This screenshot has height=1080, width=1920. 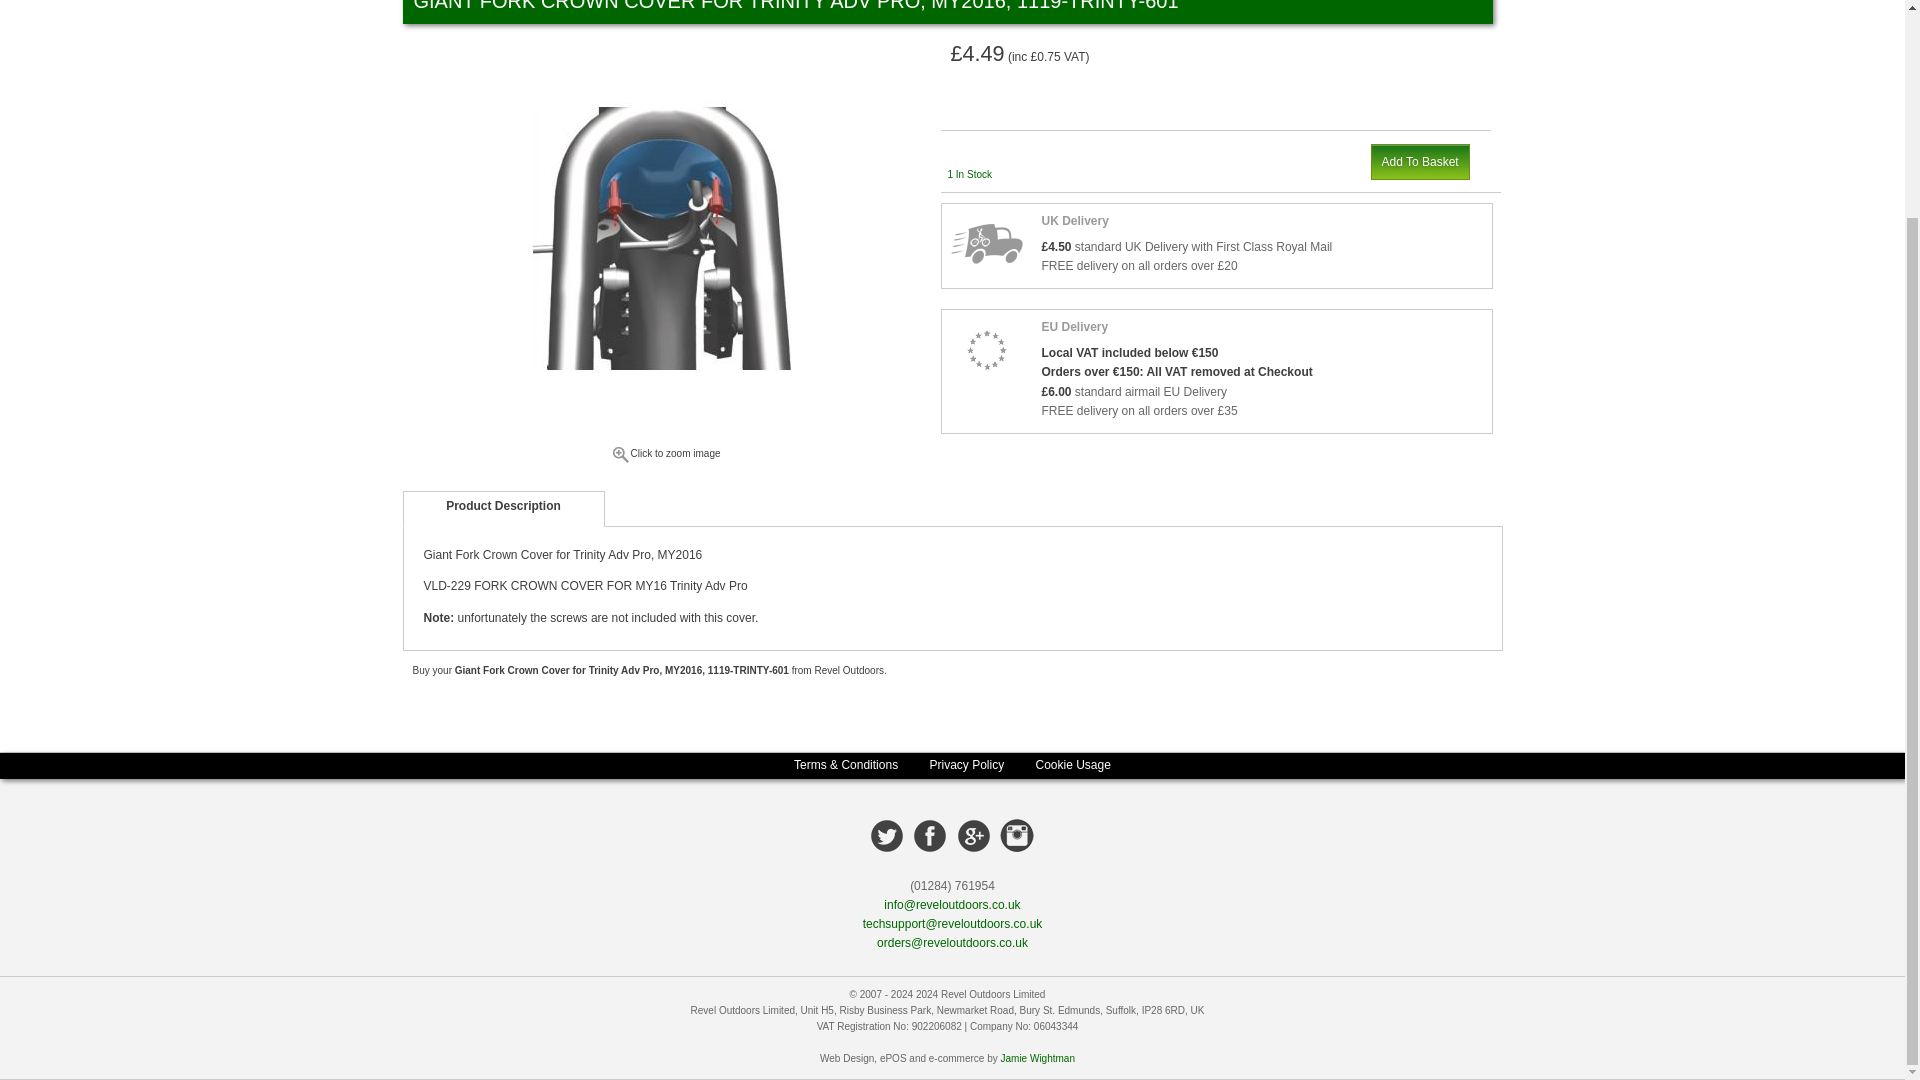 I want to click on Click to zoom image, so click(x=665, y=458).